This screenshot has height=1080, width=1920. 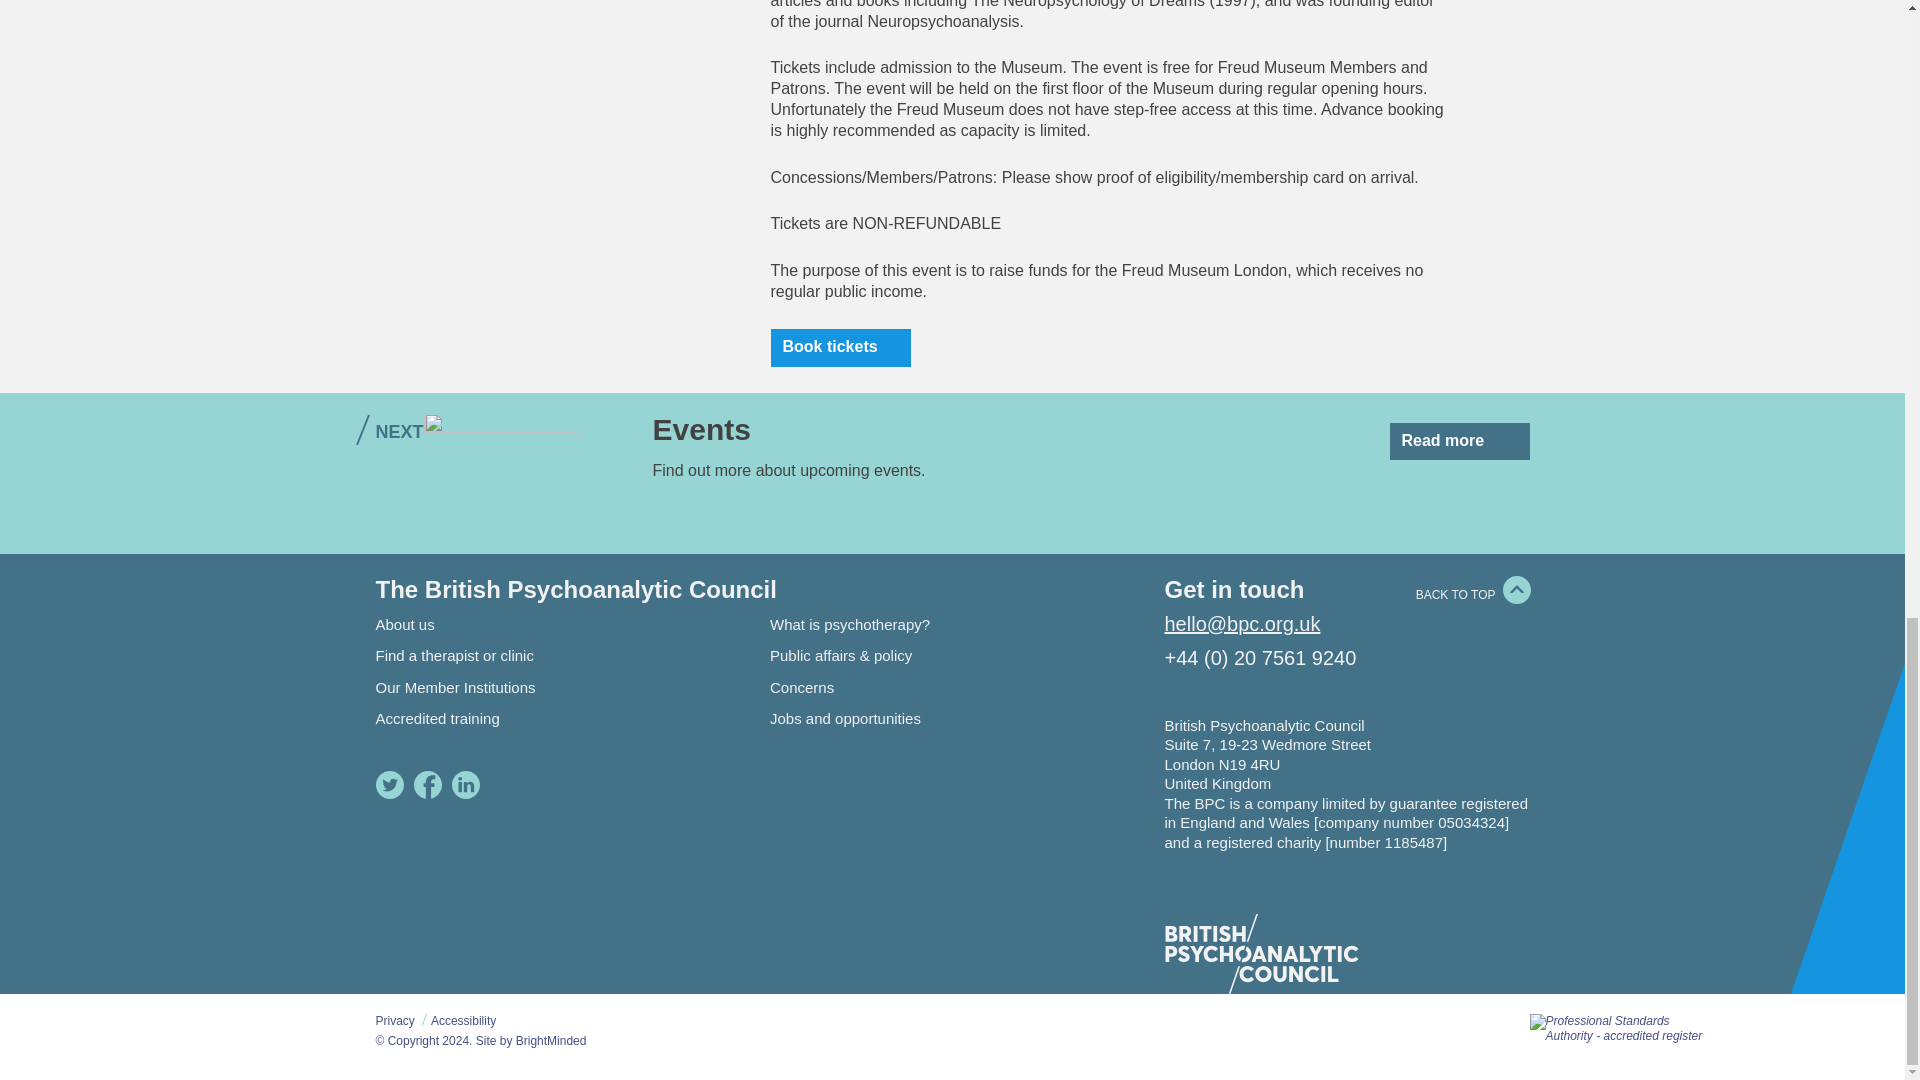 What do you see at coordinates (1460, 442) in the screenshot?
I see `Read more` at bounding box center [1460, 442].